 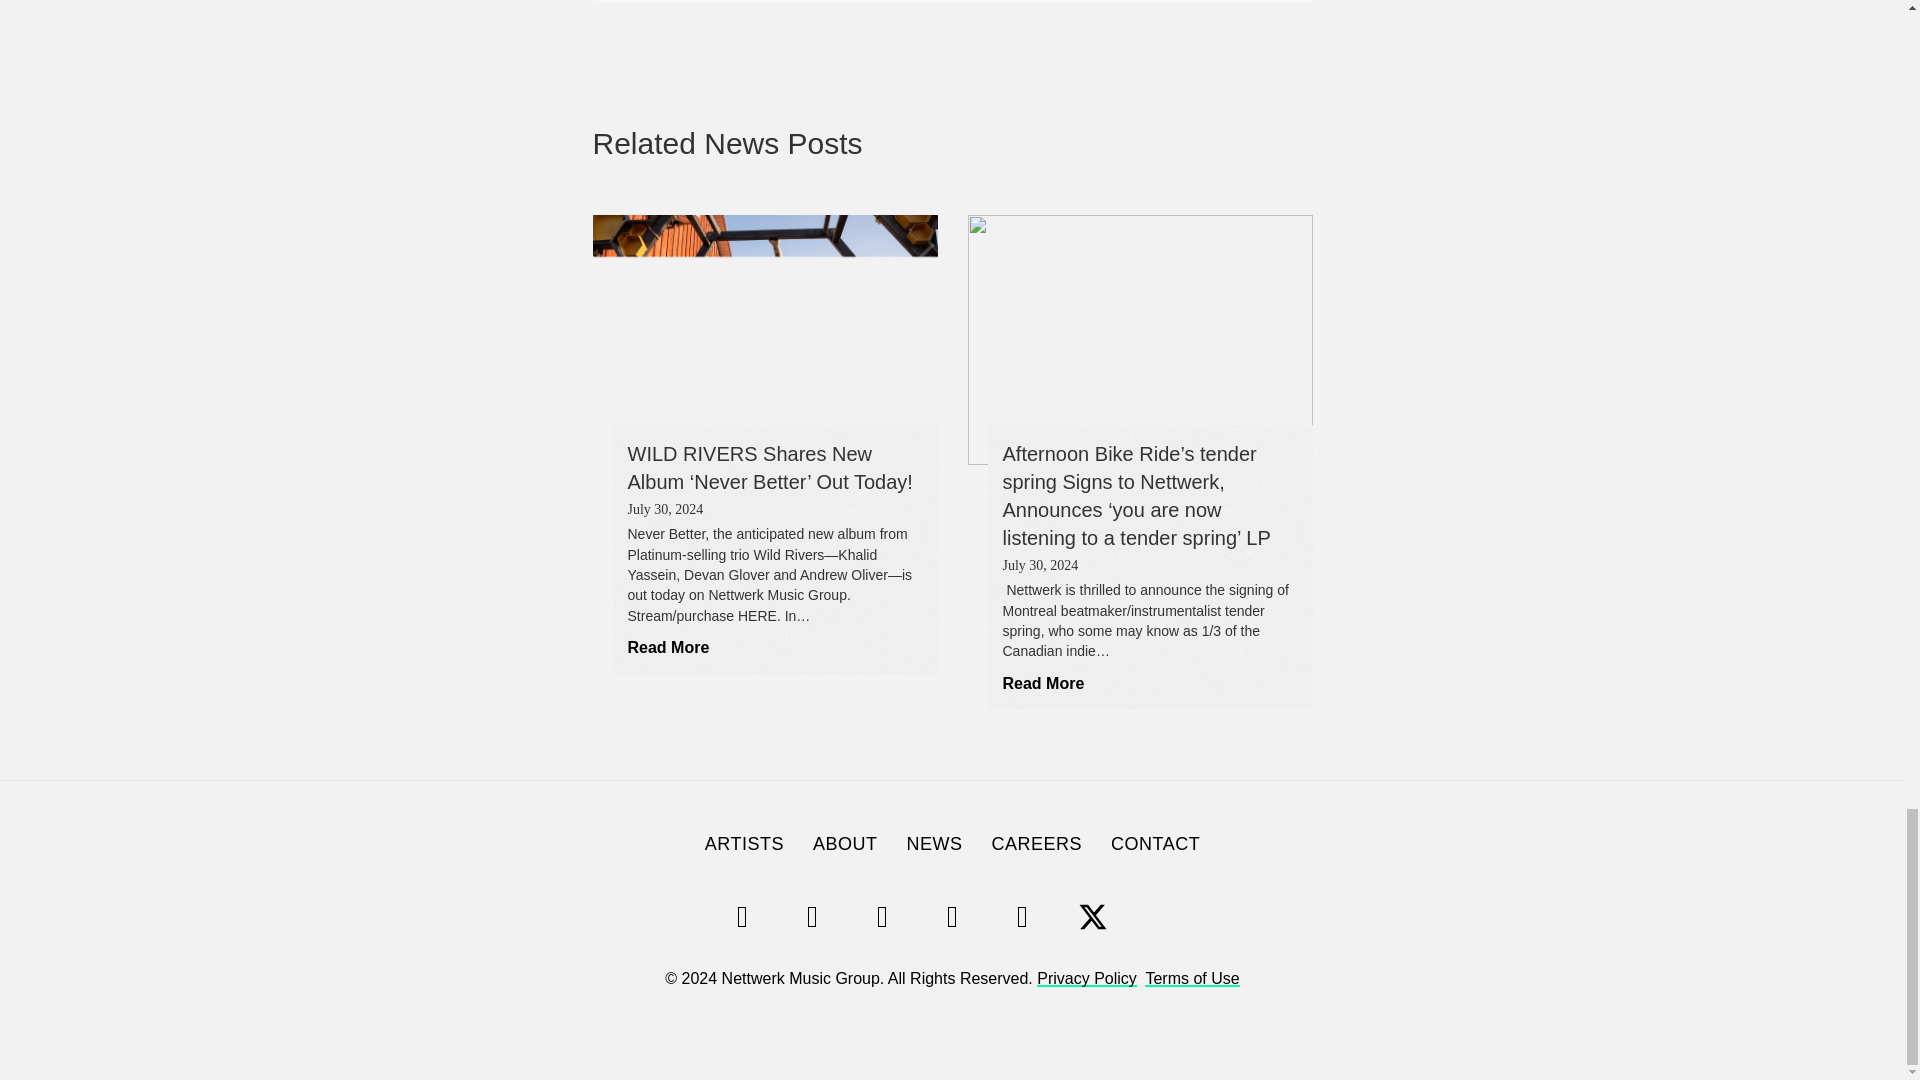 What do you see at coordinates (845, 844) in the screenshot?
I see `ABOUT` at bounding box center [845, 844].